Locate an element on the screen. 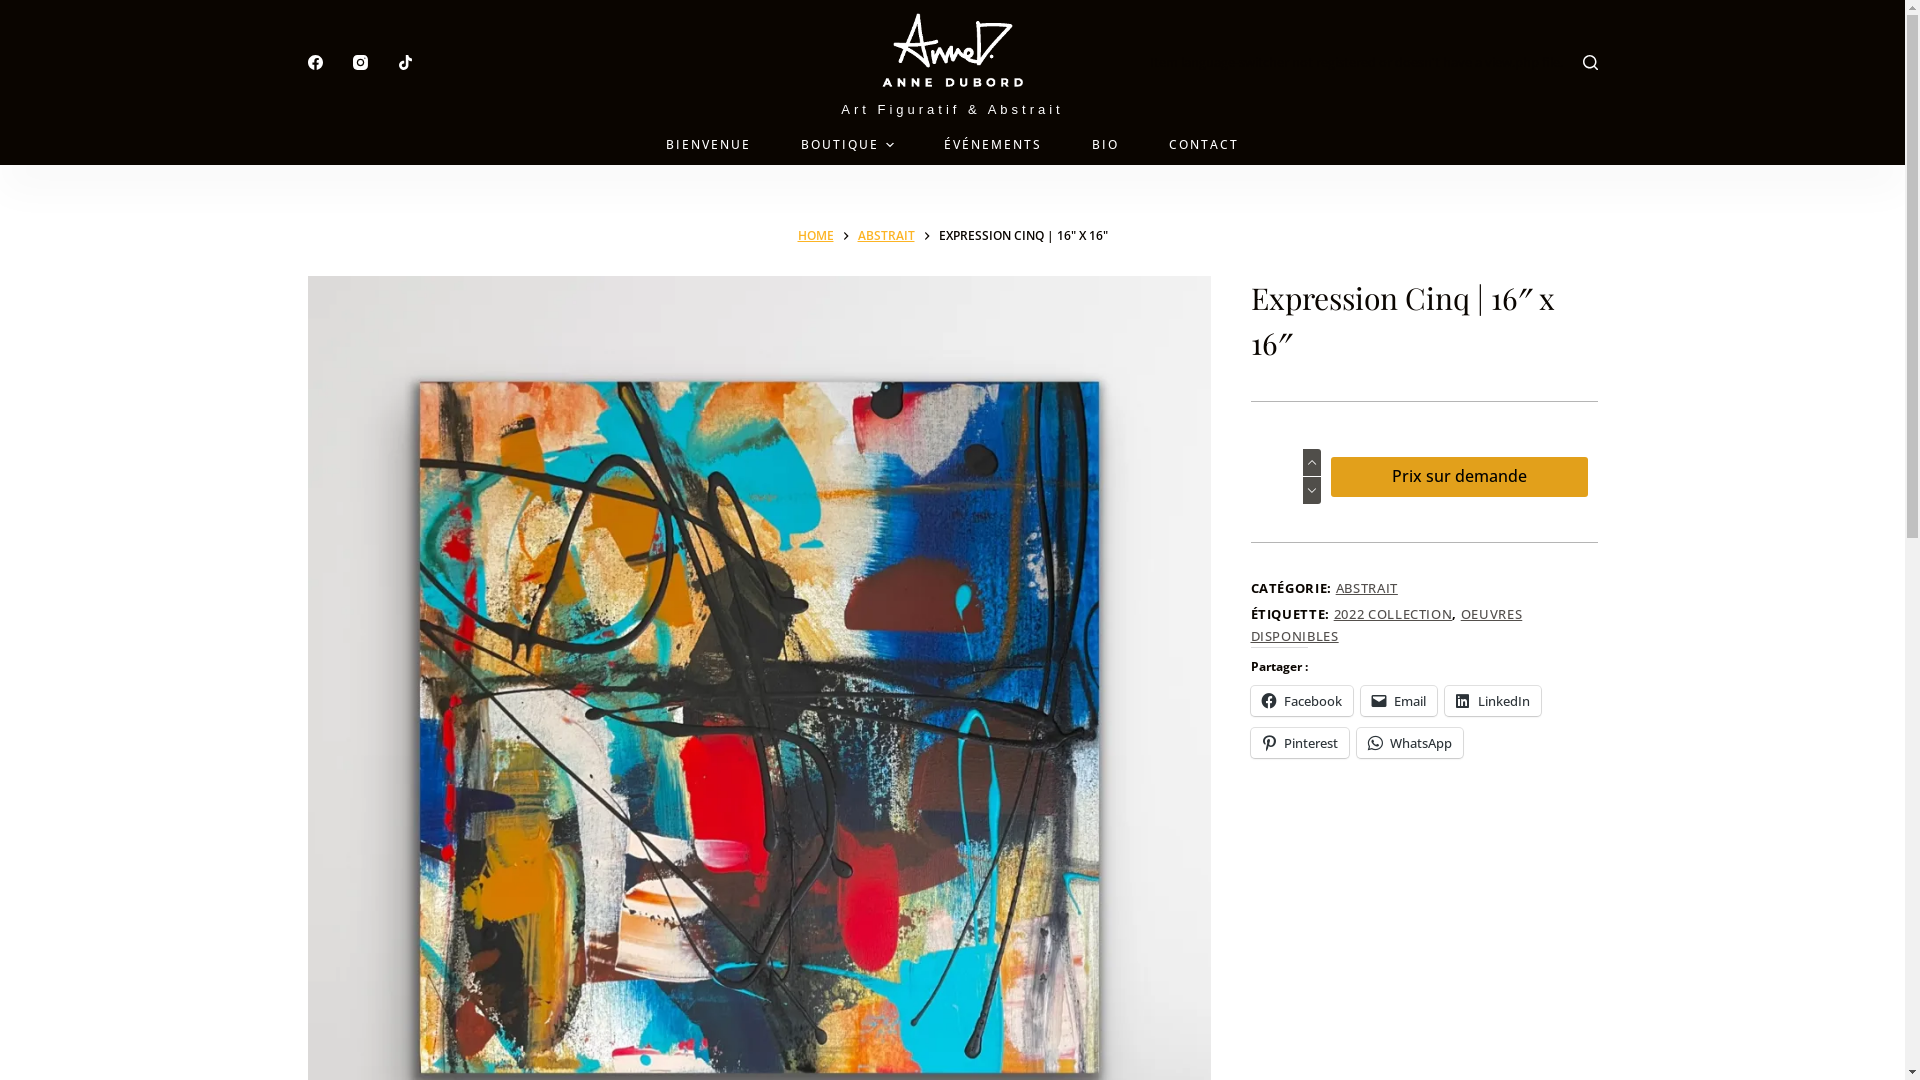 This screenshot has width=1920, height=1080. ABSTRAIT is located at coordinates (1367, 588).